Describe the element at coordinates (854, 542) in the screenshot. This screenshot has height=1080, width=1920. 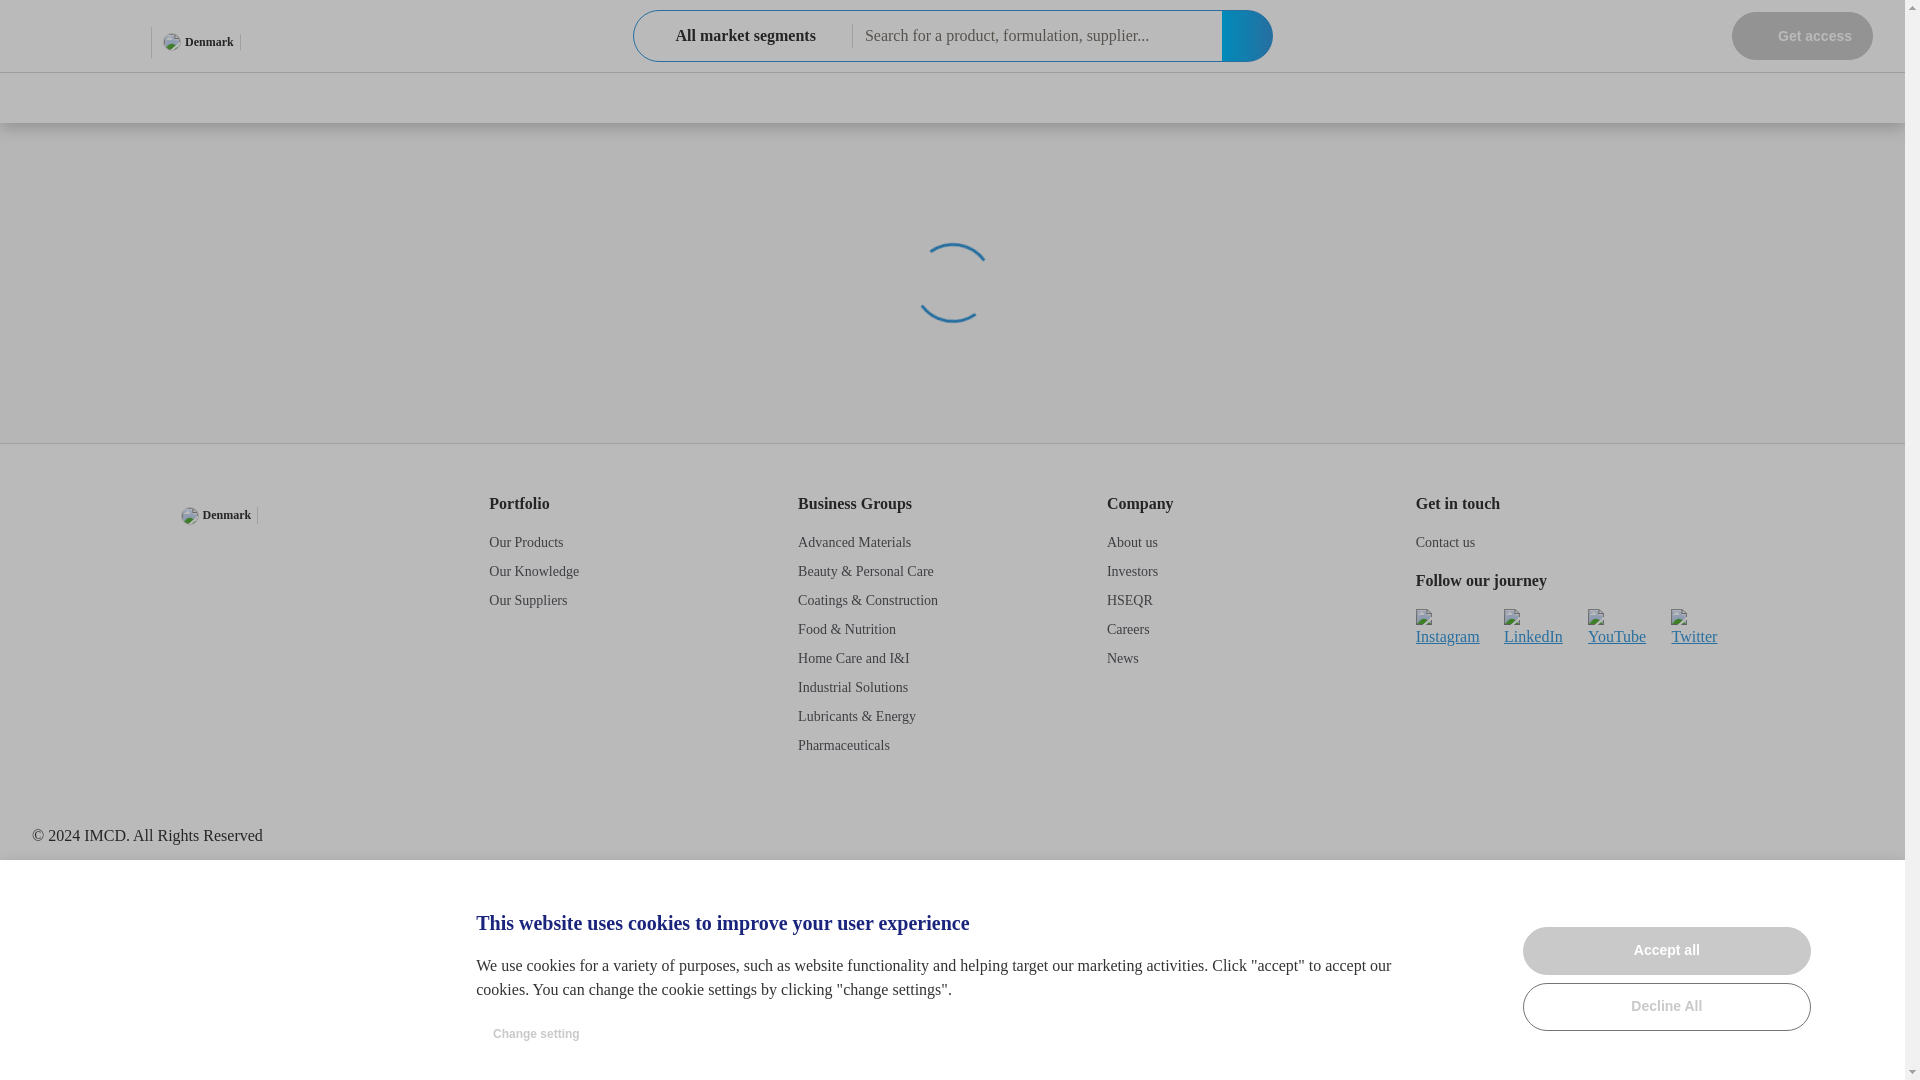
I see `Advanced Materials` at that location.